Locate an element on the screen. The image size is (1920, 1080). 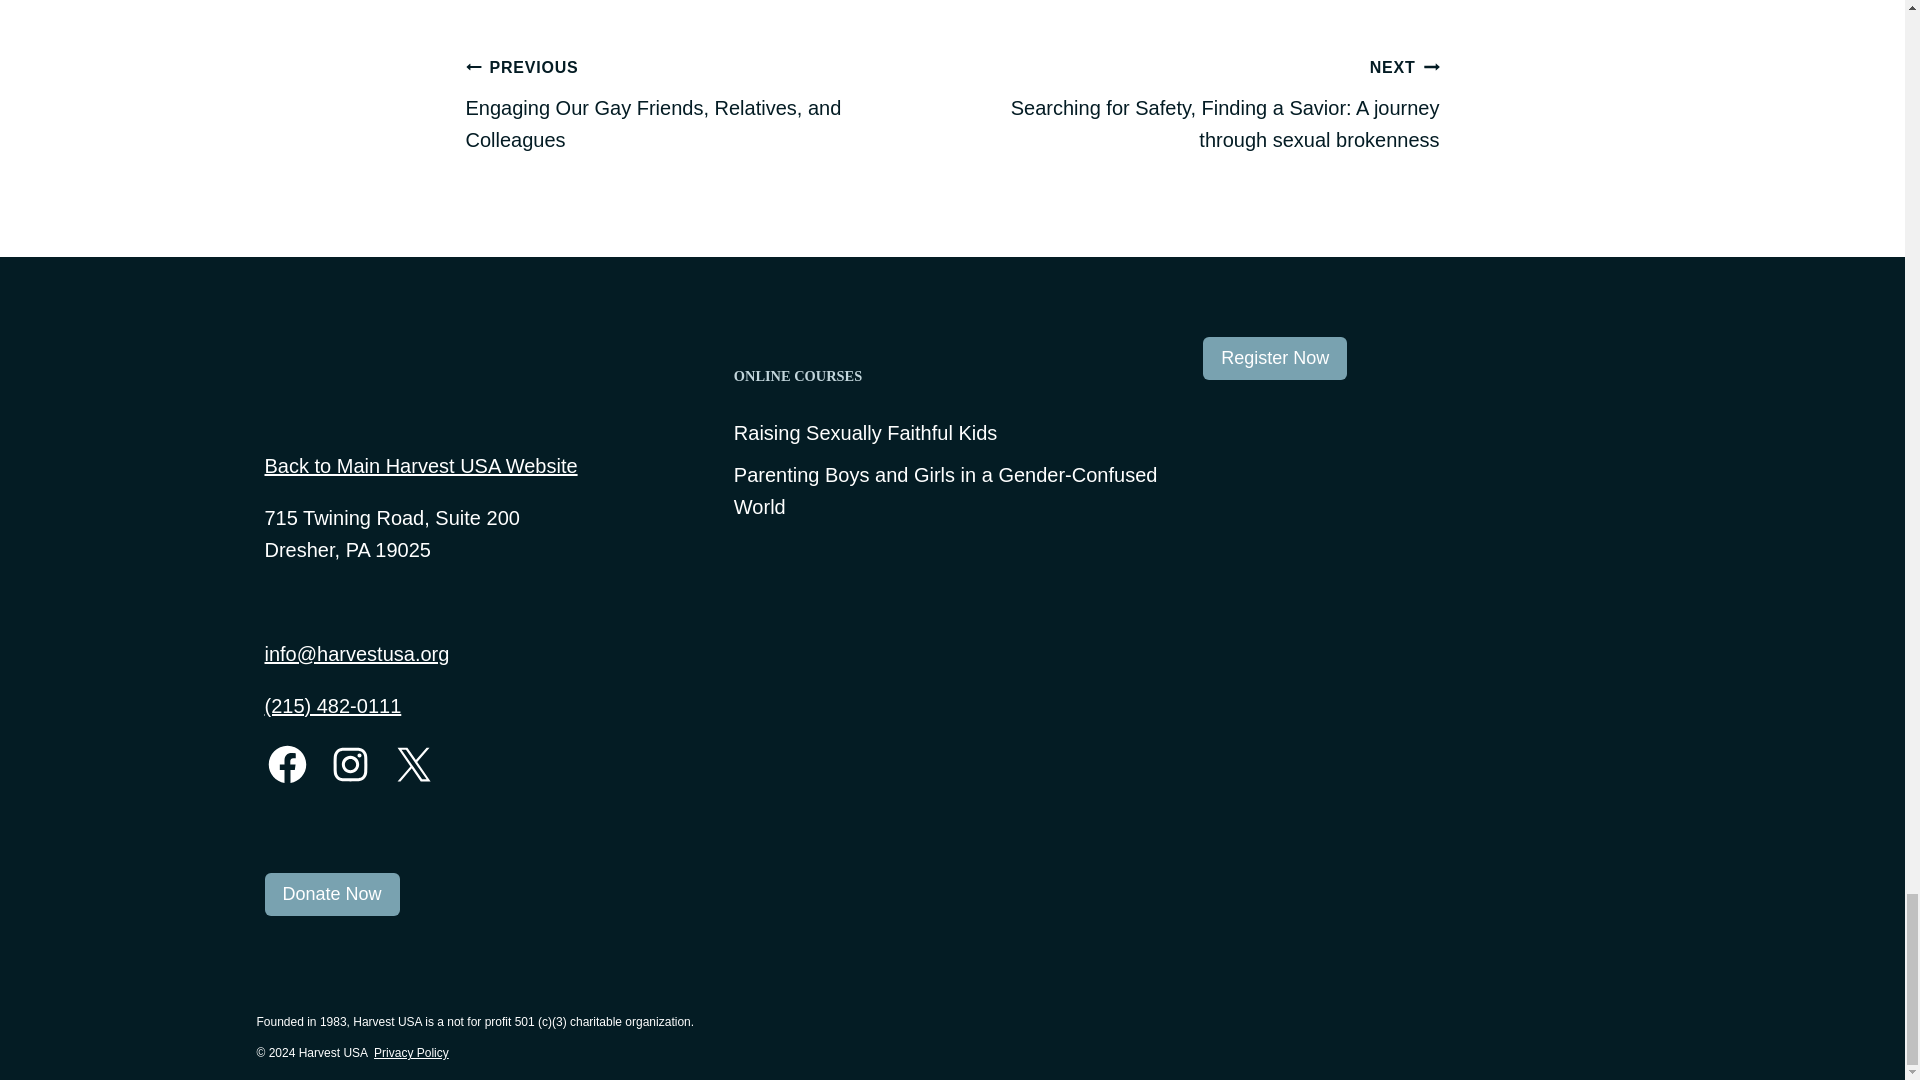
ONLINE COURSES is located at coordinates (952, 376).